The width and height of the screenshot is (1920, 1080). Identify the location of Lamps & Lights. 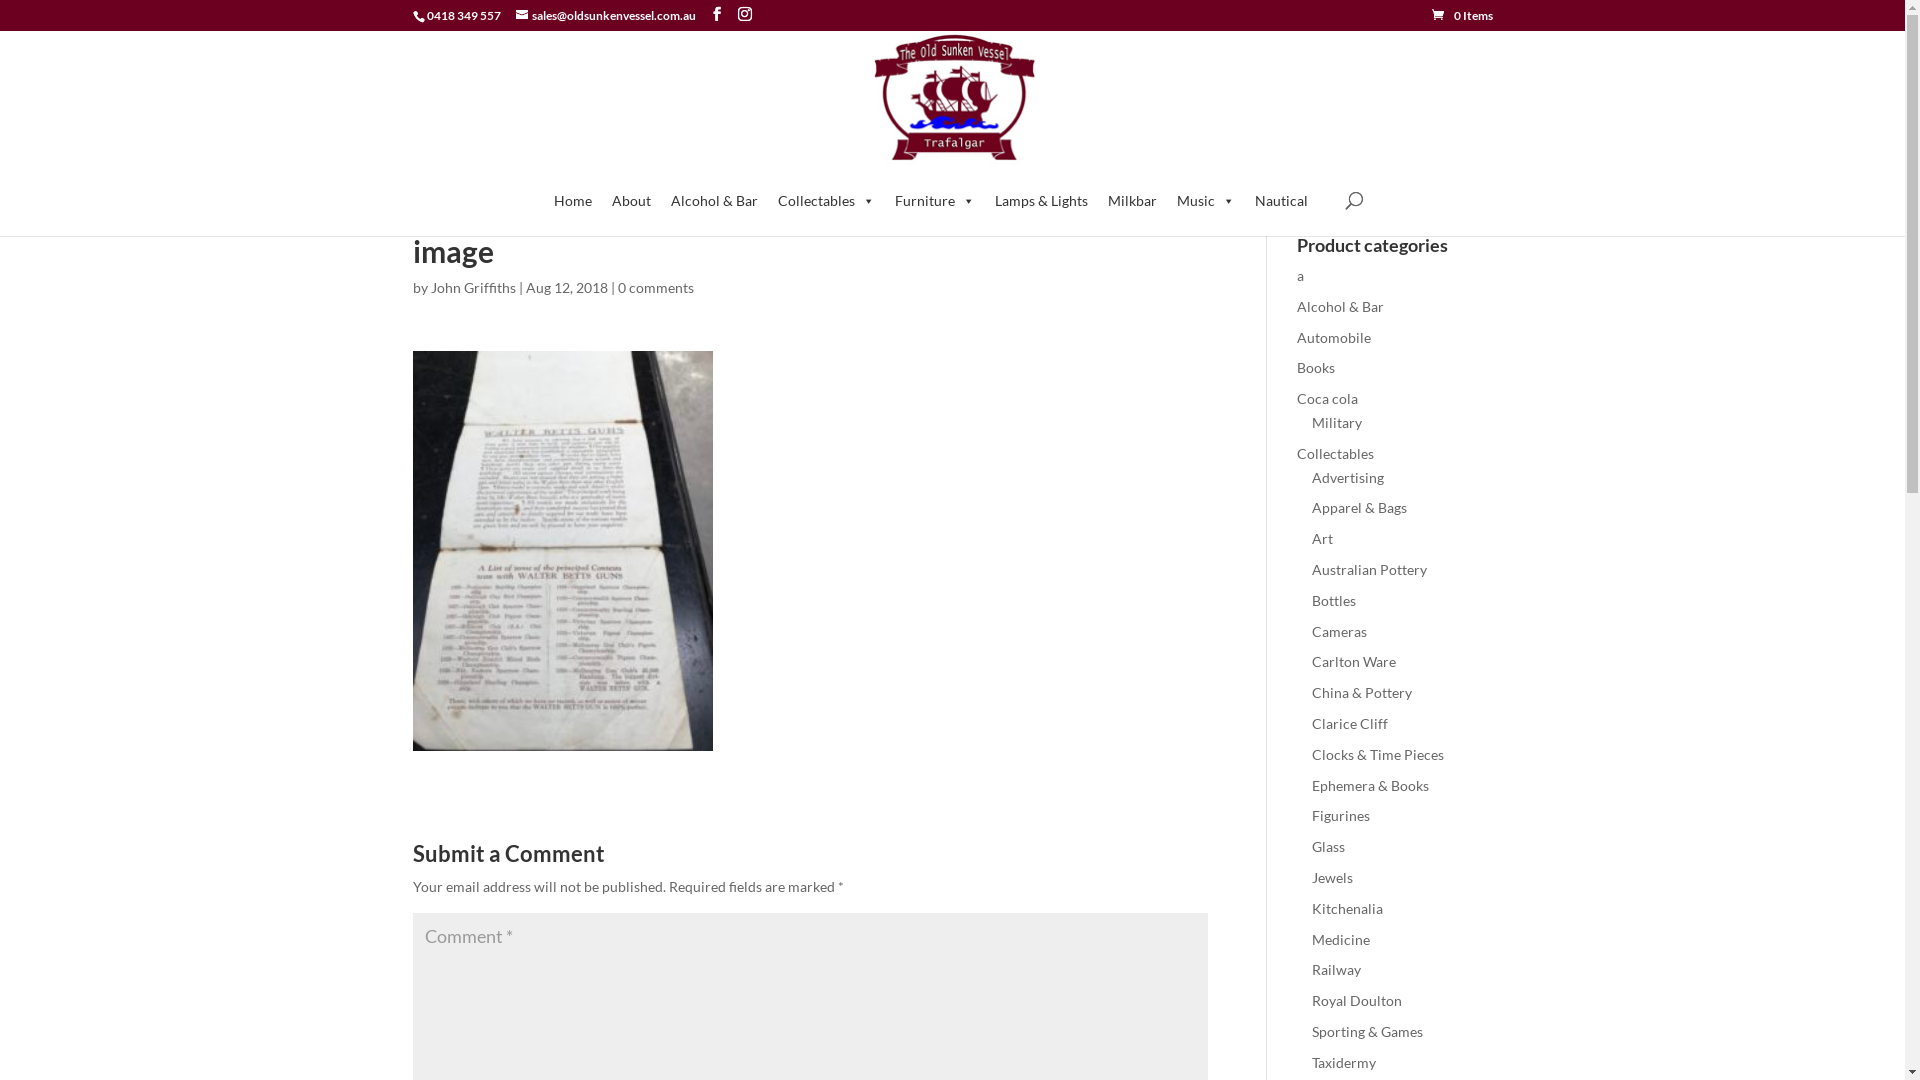
(1042, 201).